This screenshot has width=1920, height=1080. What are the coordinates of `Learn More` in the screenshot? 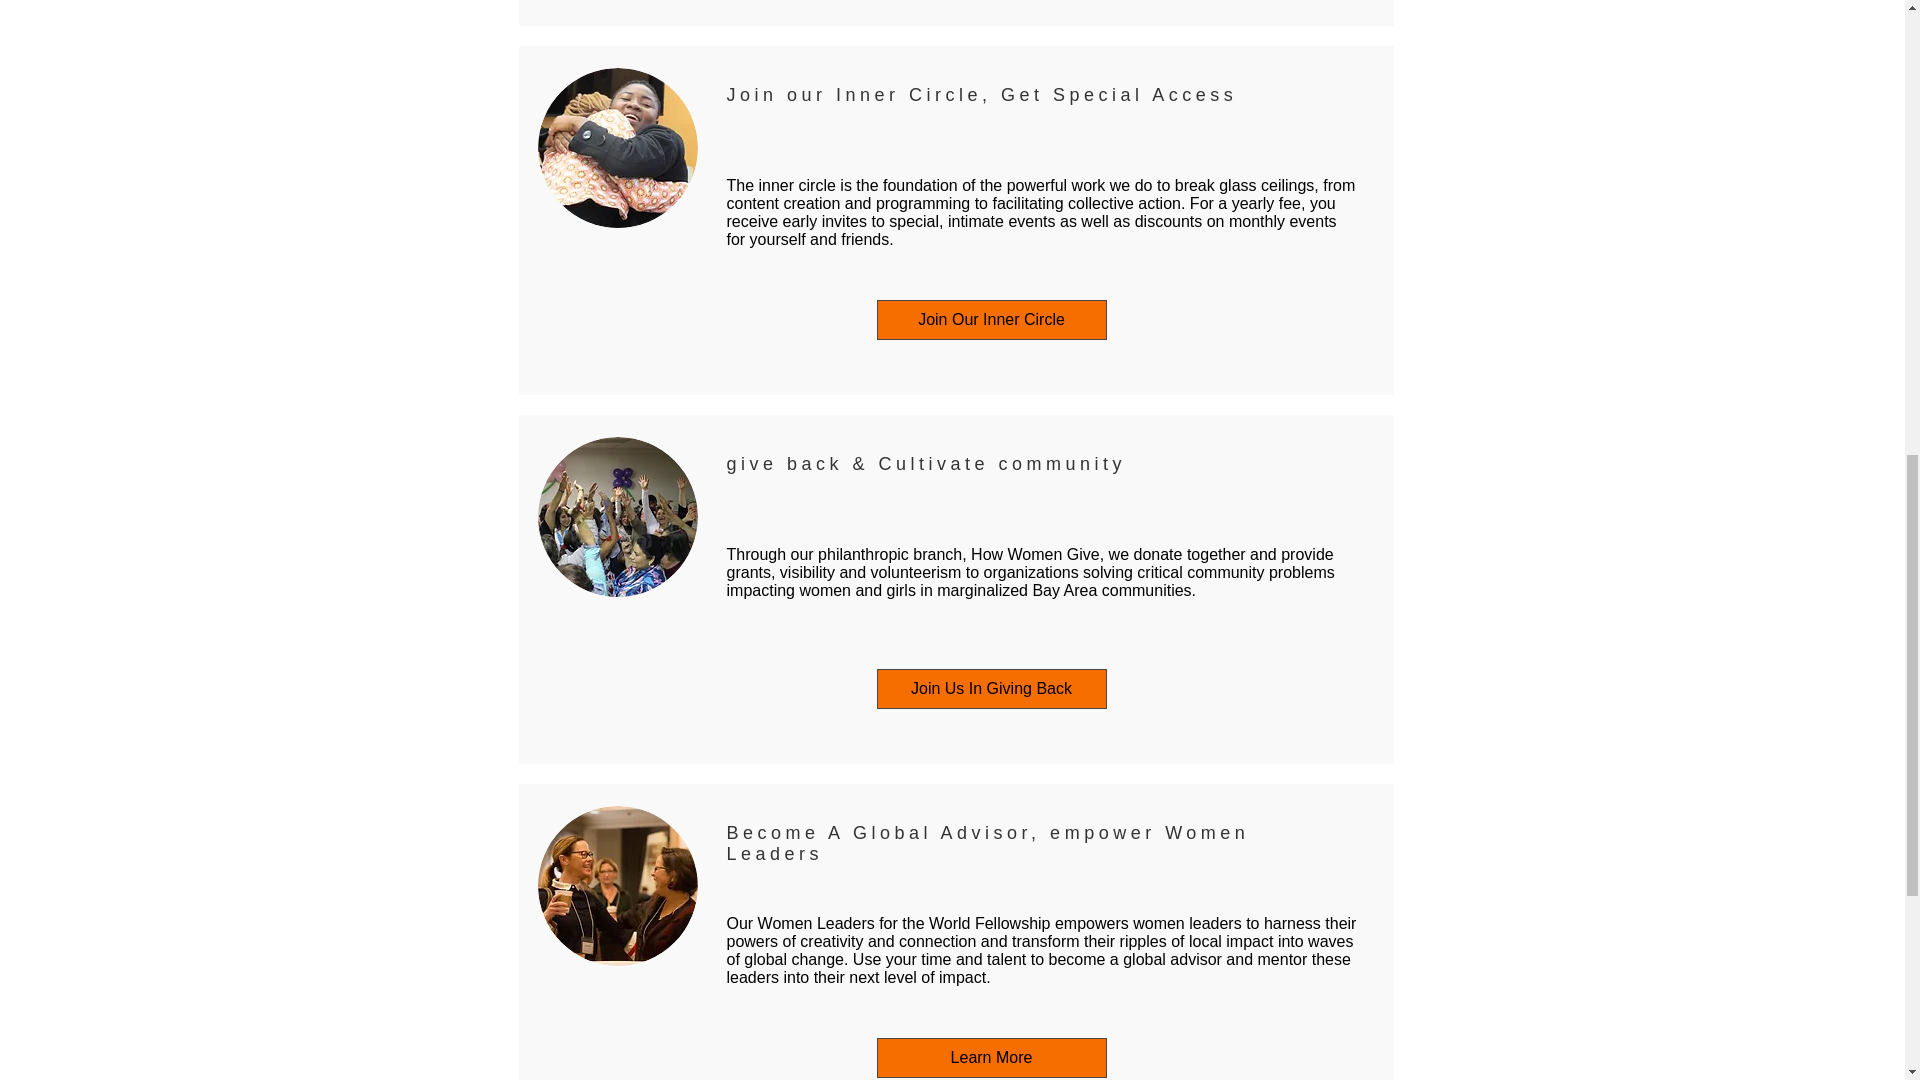 It's located at (990, 1057).